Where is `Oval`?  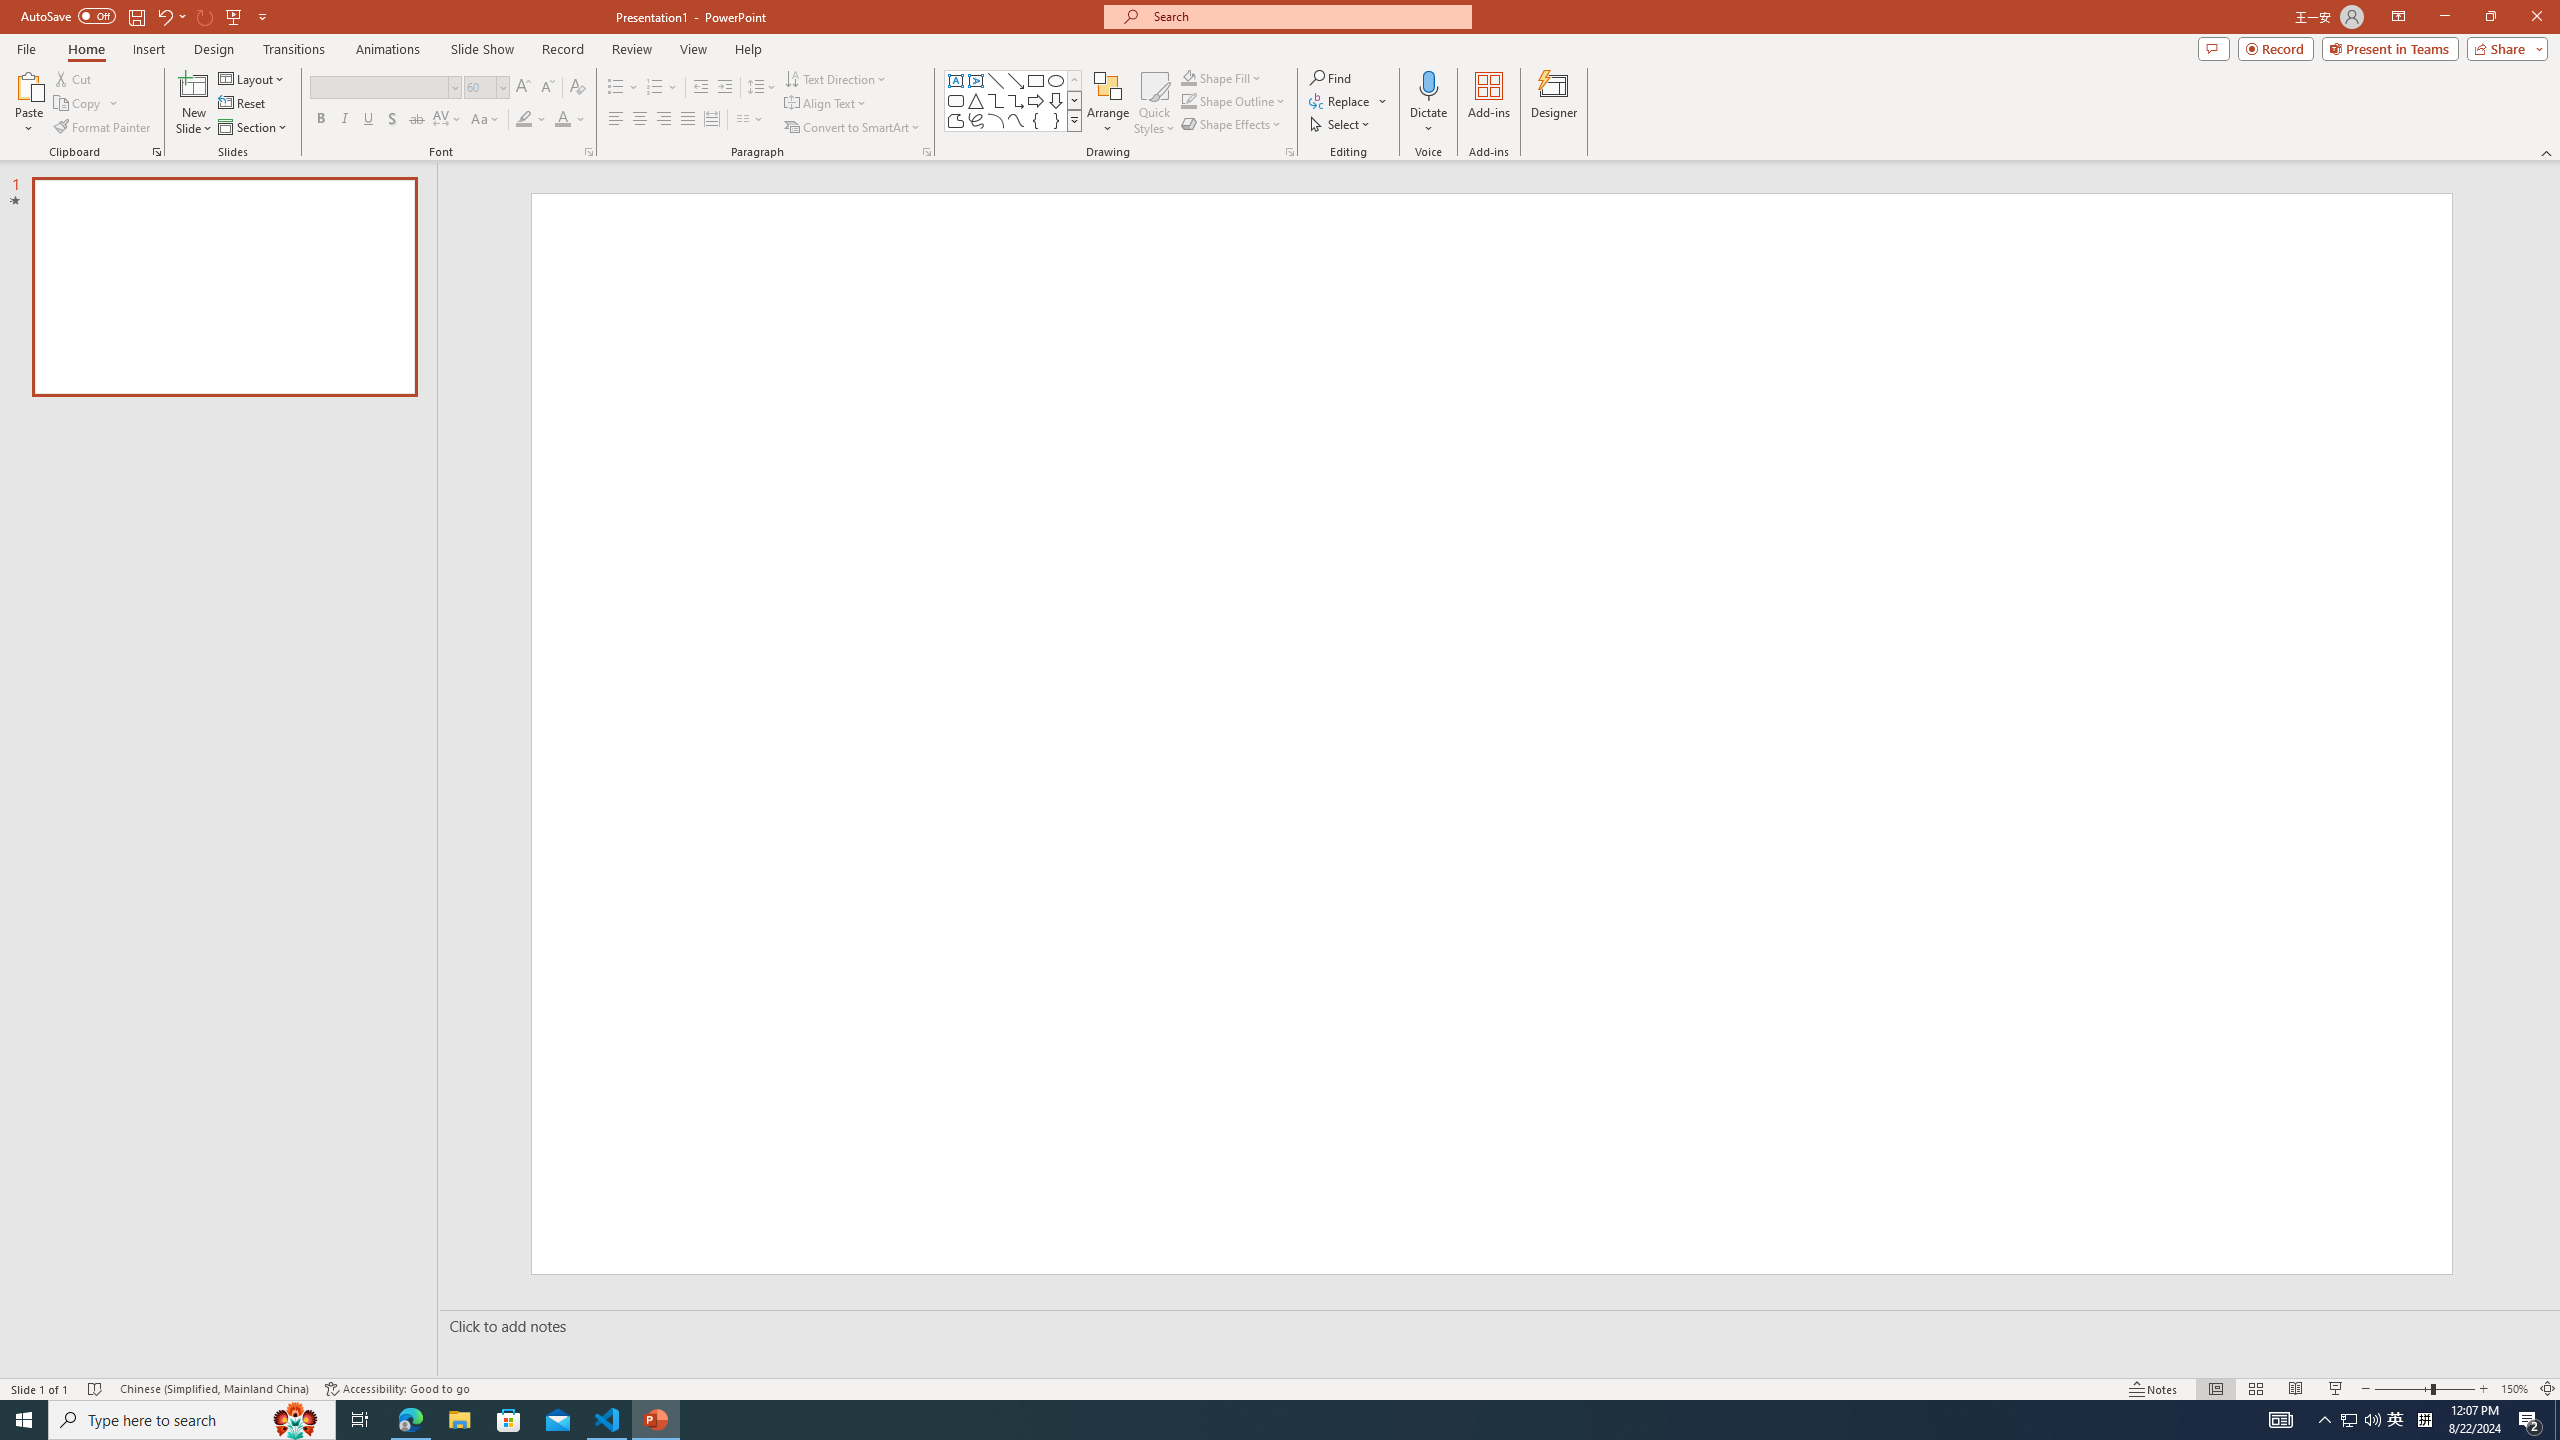
Oval is located at coordinates (1056, 80).